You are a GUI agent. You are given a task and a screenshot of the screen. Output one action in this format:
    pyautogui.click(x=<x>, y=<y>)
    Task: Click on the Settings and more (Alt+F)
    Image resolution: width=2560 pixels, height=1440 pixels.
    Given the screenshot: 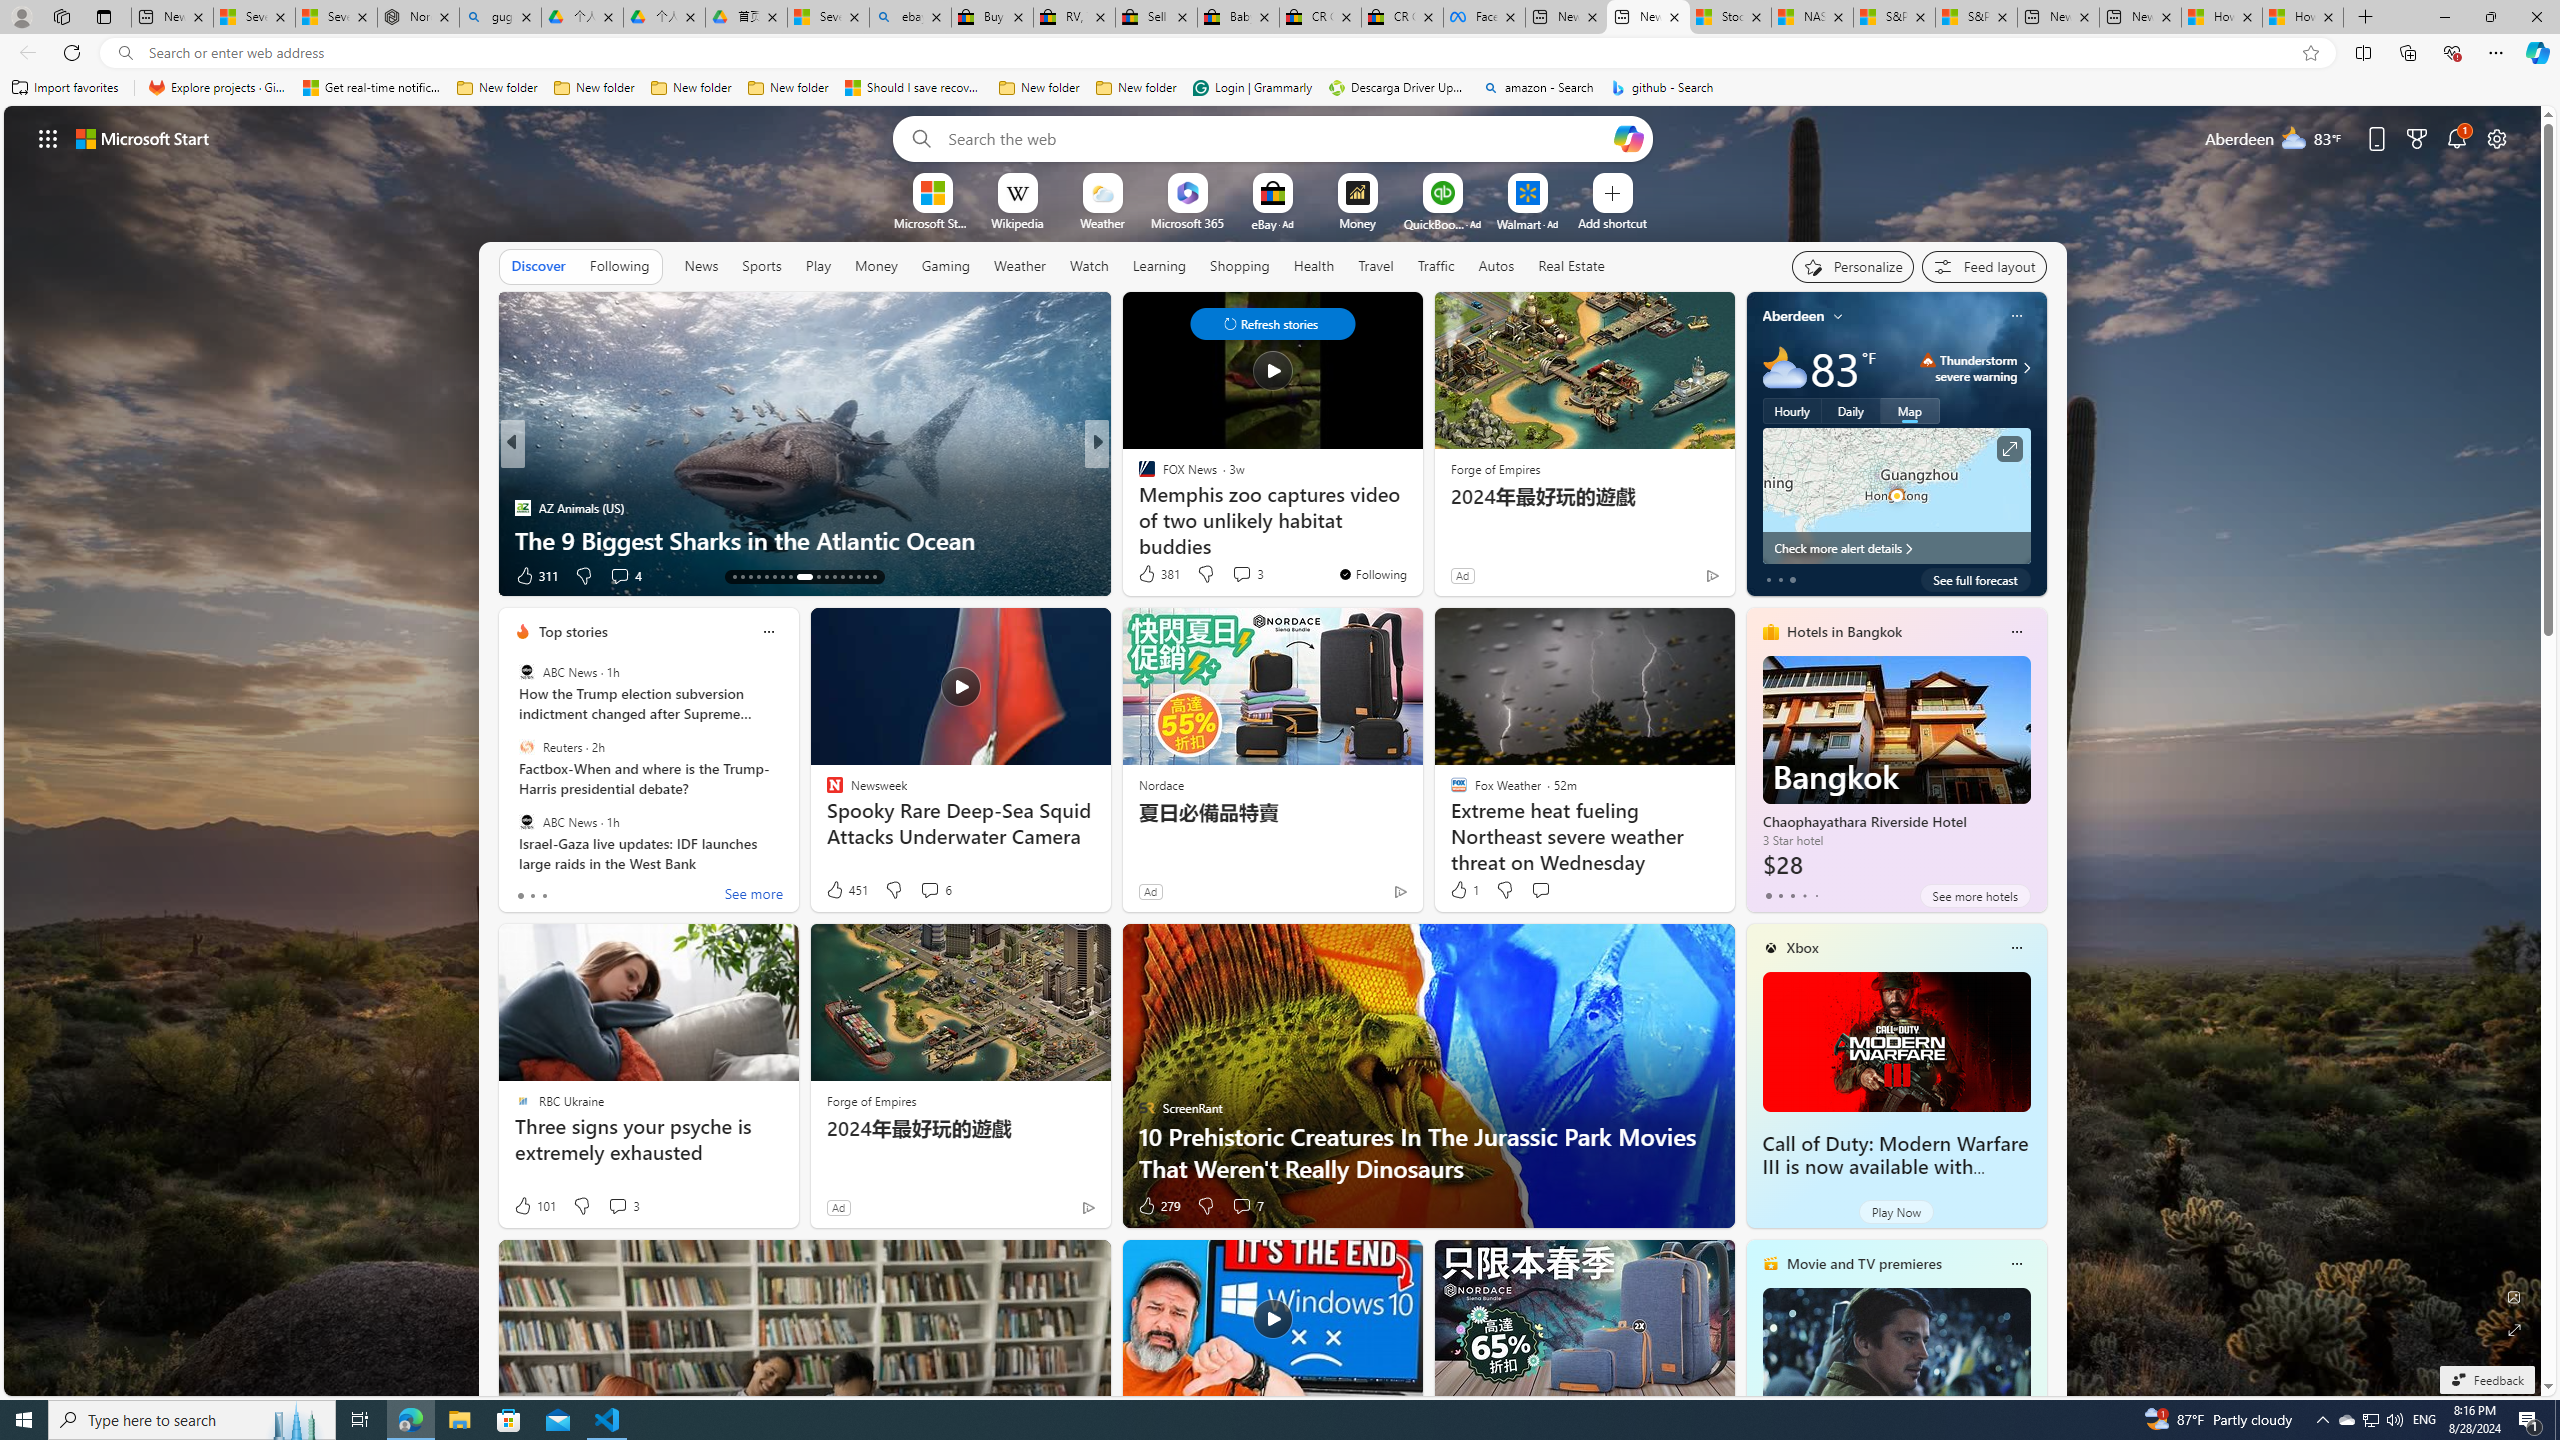 What is the action you would take?
    pyautogui.click(x=2496, y=52)
    